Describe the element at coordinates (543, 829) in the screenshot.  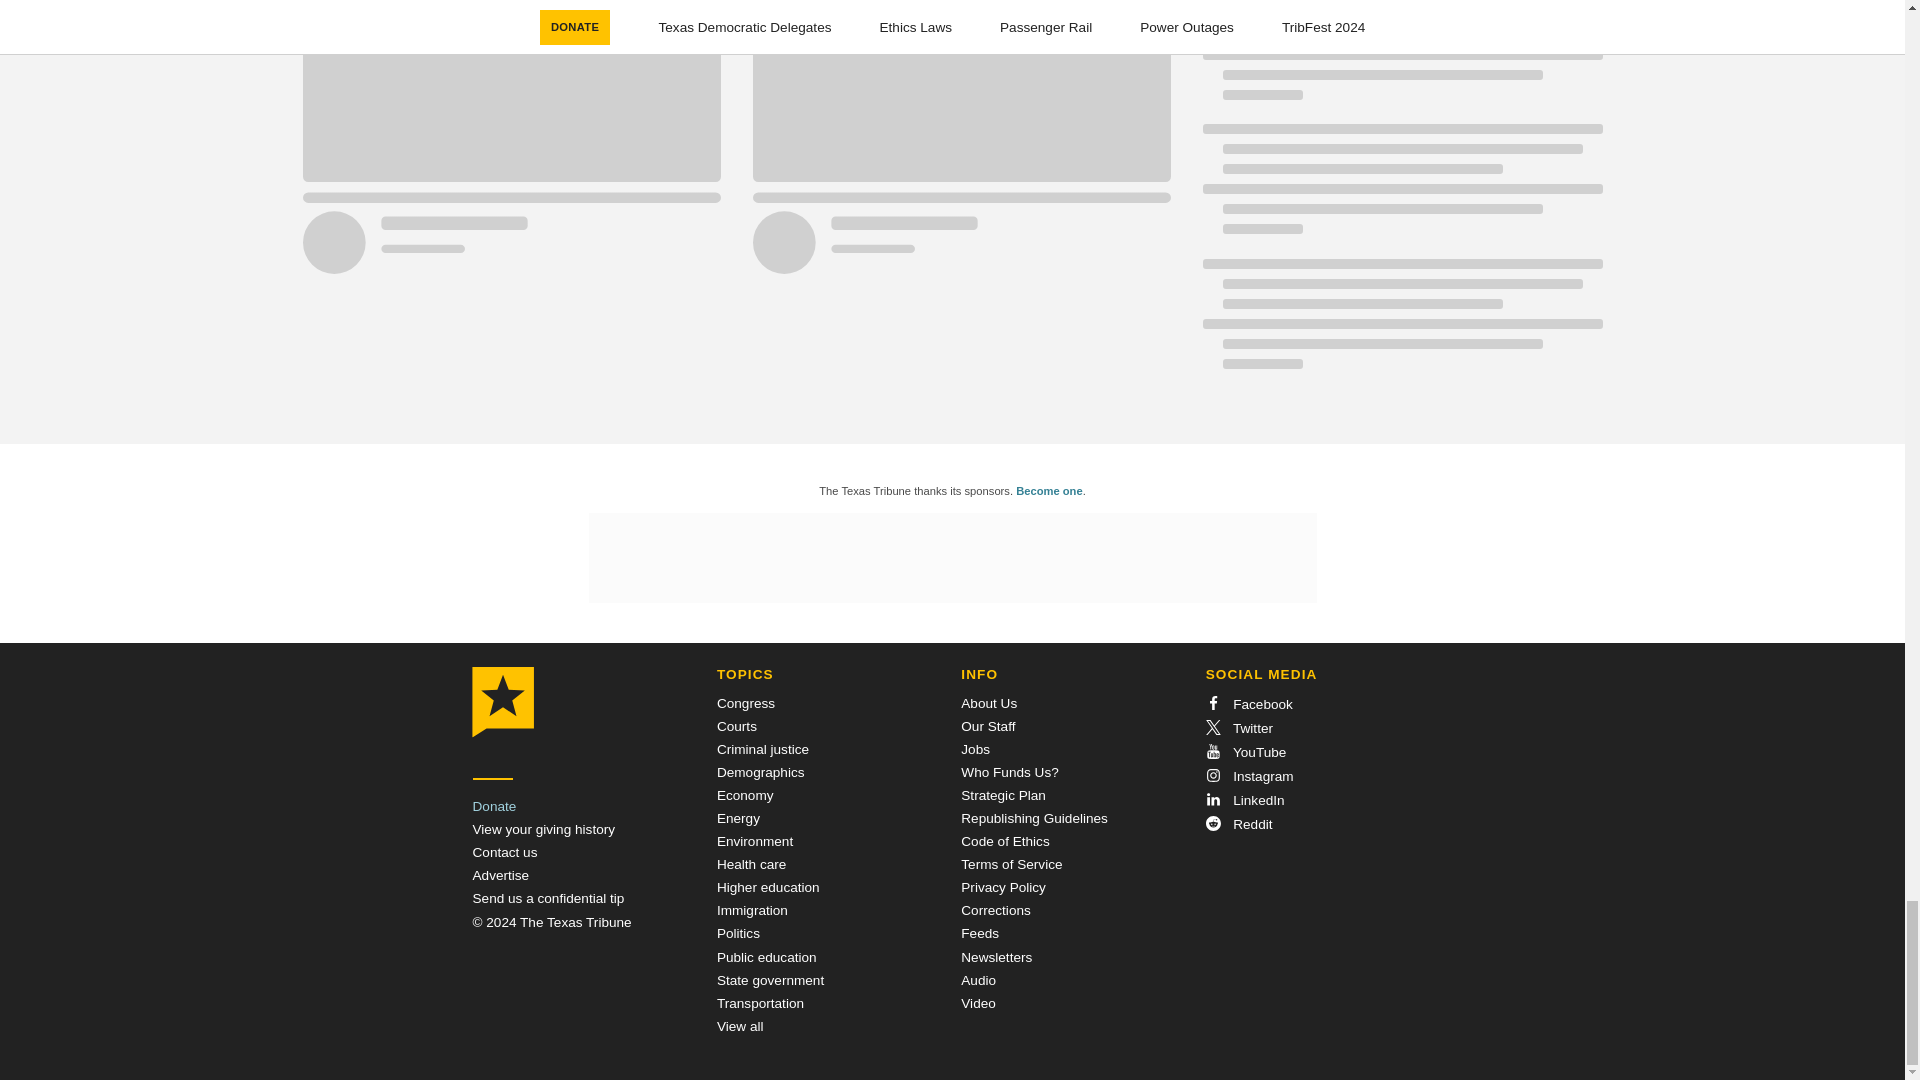
I see `View your giving history` at that location.